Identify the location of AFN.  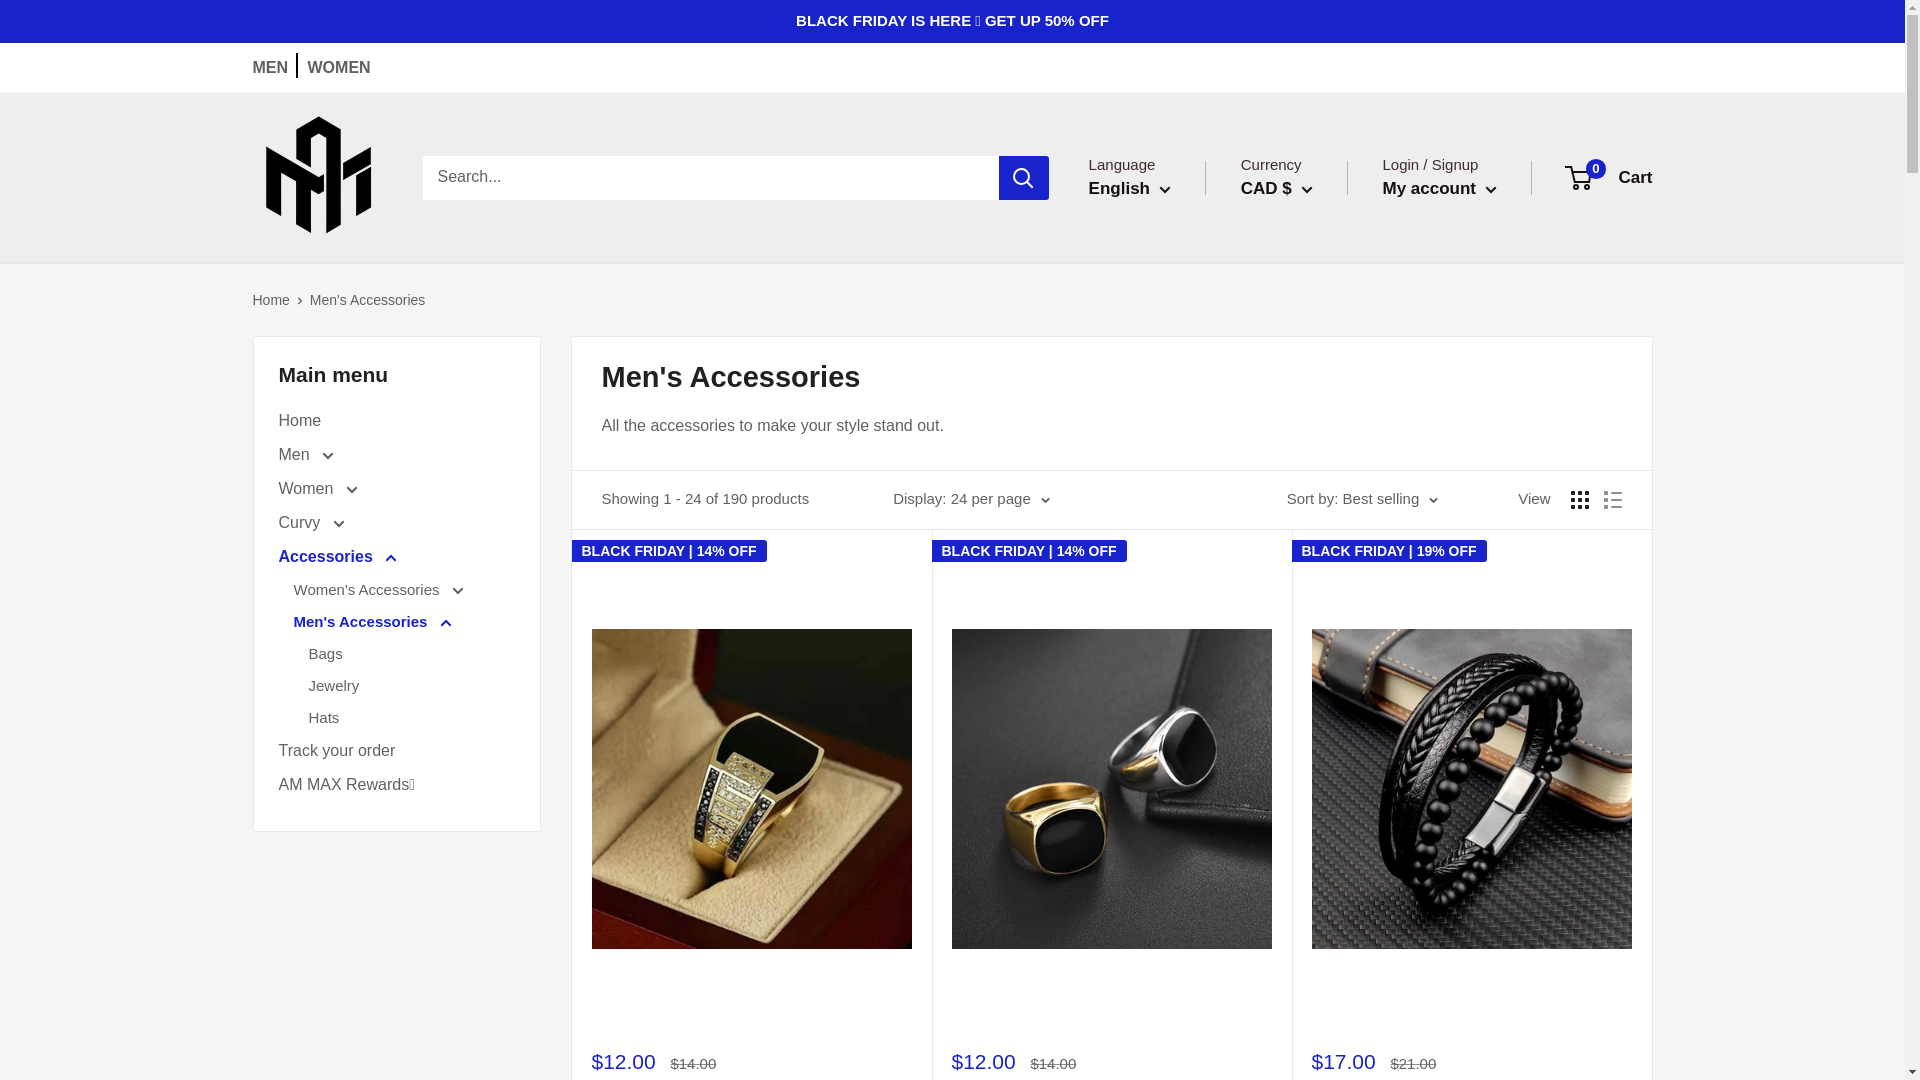
(1308, 453).